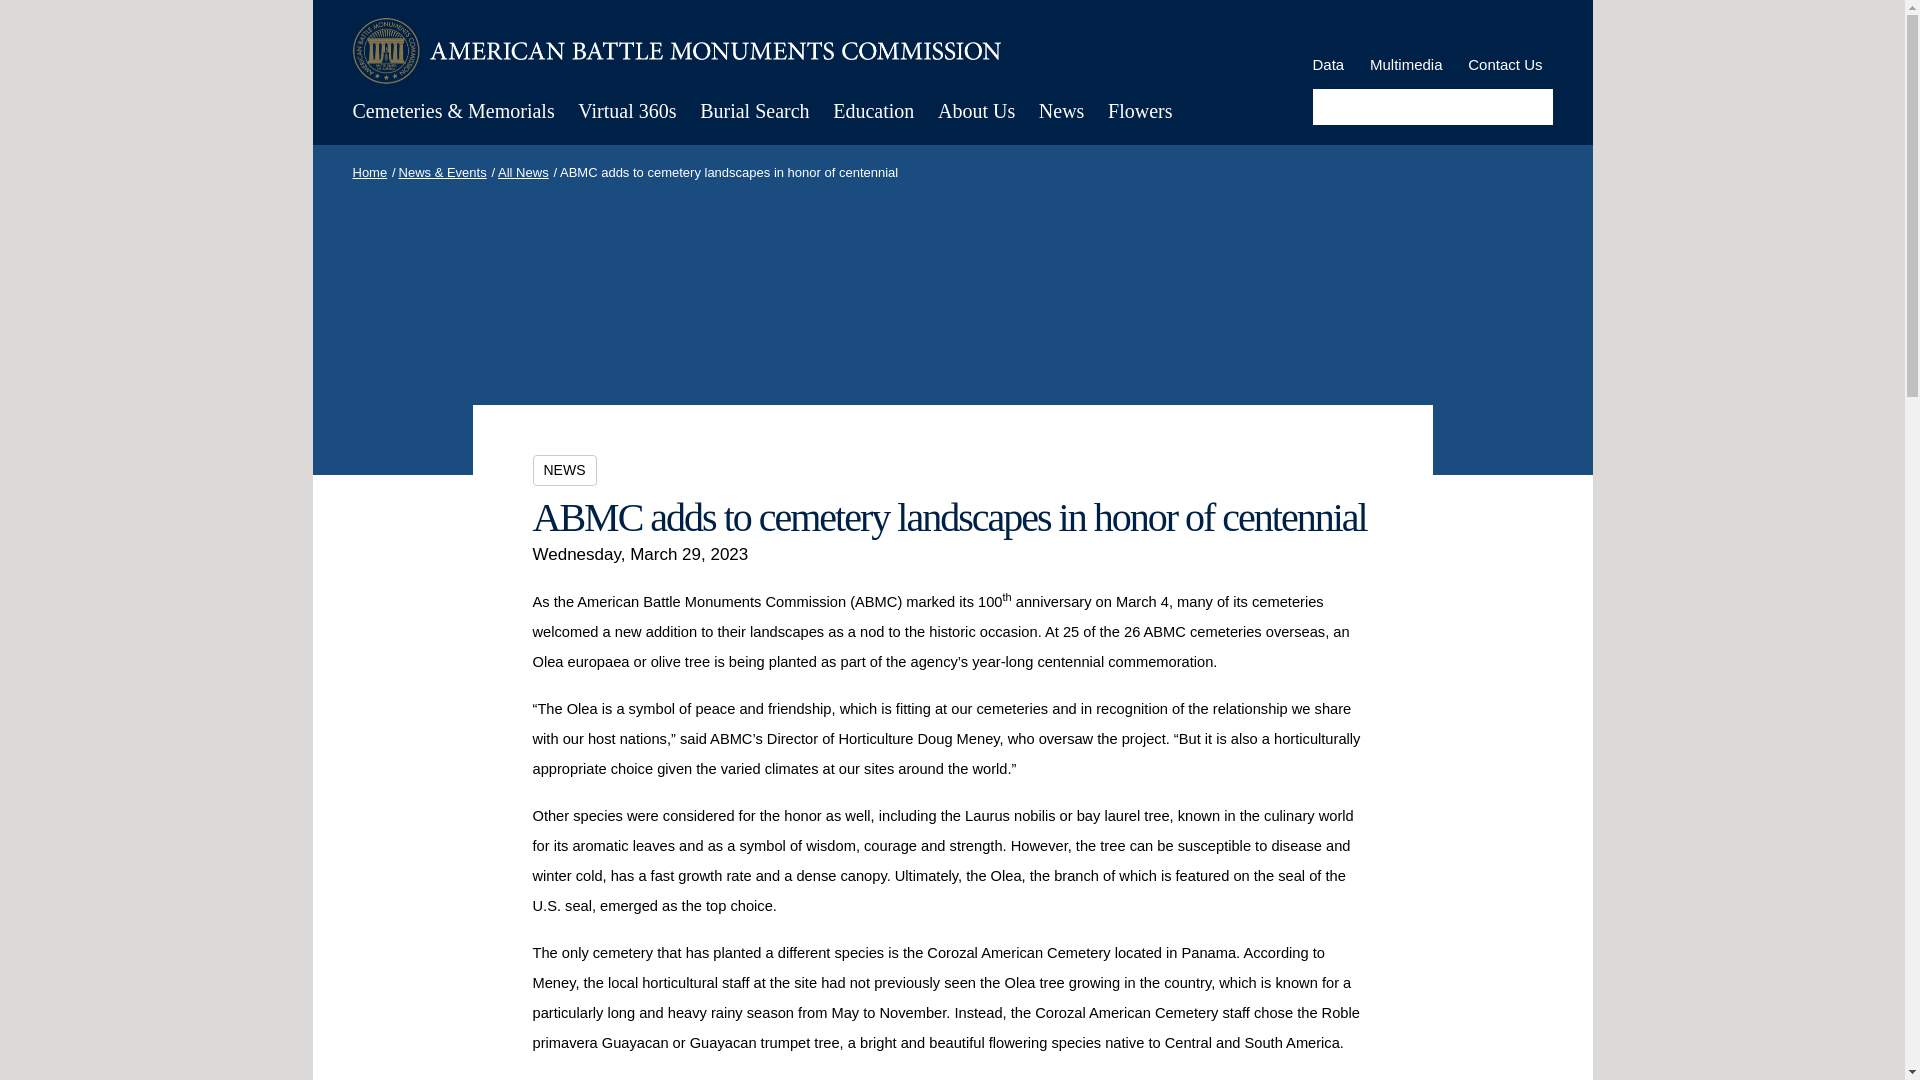 The image size is (1920, 1080). Describe the element at coordinates (873, 110) in the screenshot. I see `Education` at that location.